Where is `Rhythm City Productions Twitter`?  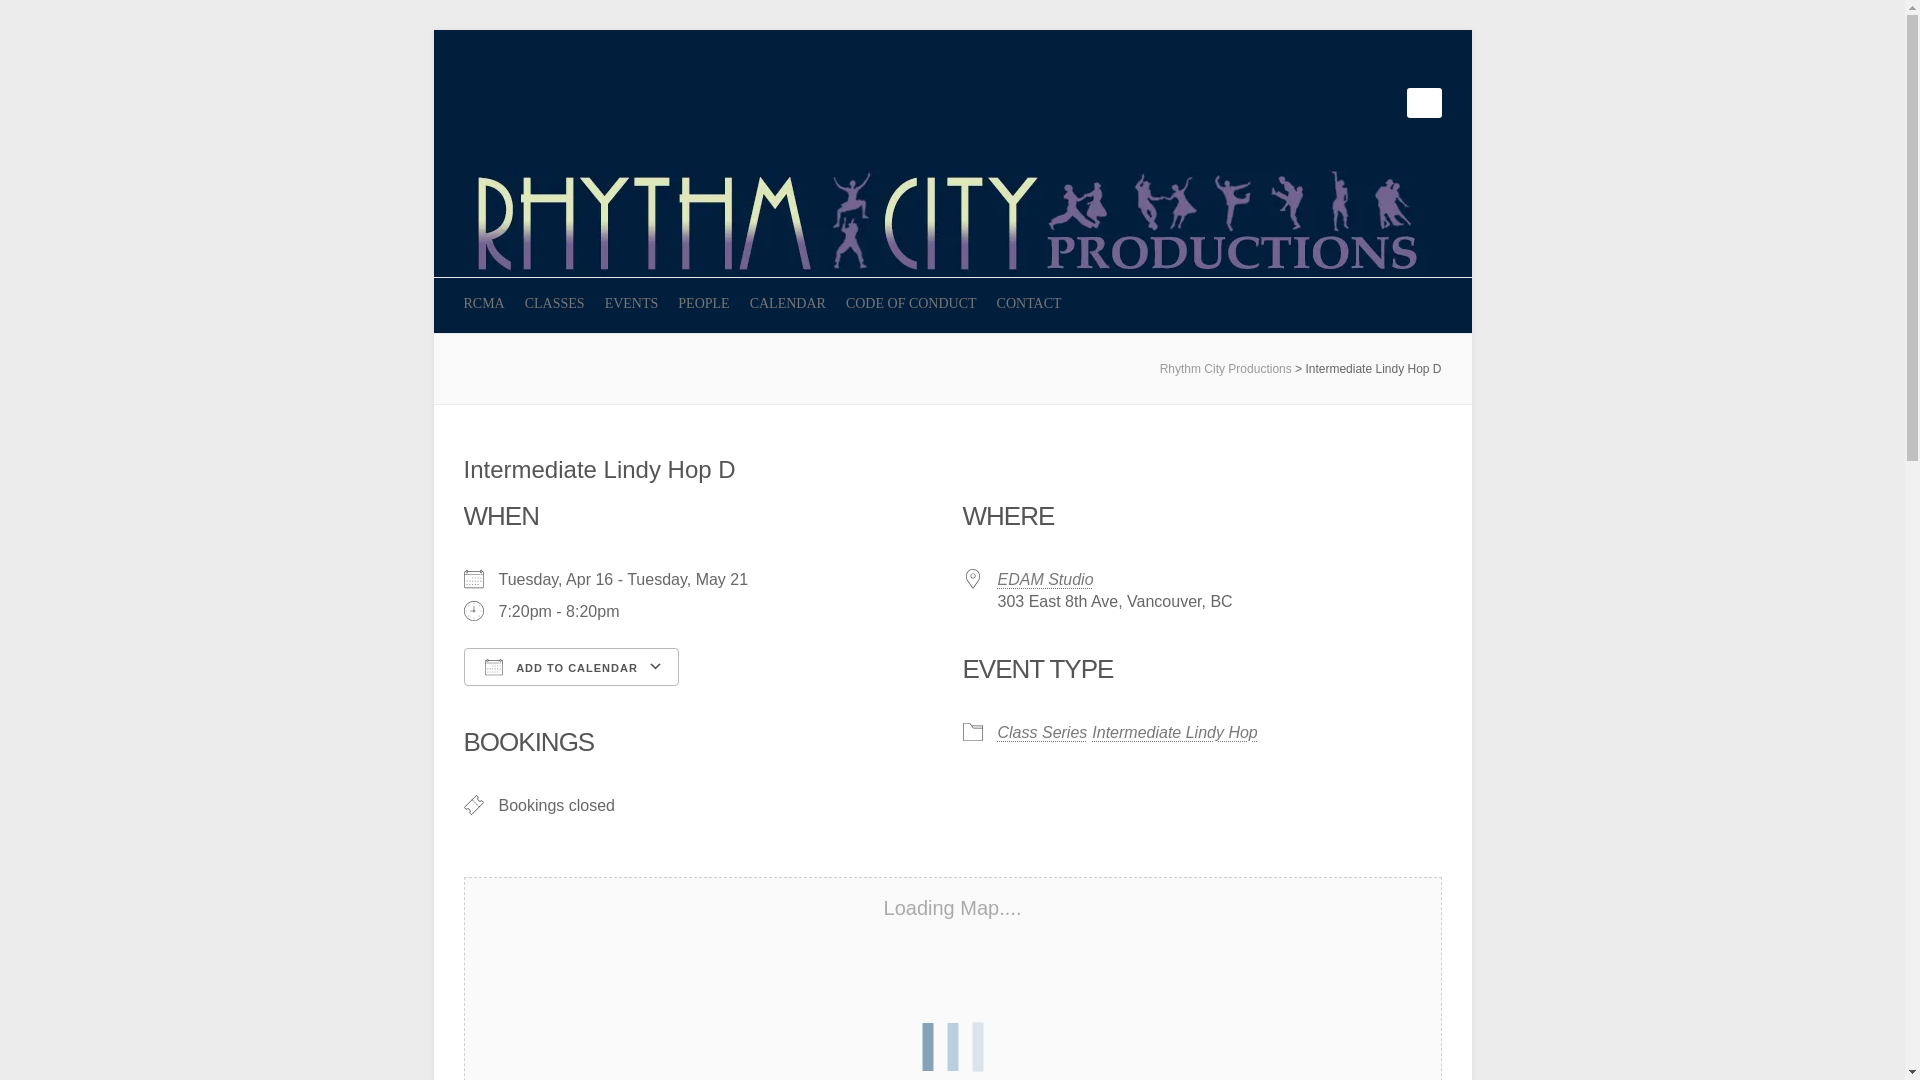
Rhythm City Productions Twitter is located at coordinates (1330, 102).